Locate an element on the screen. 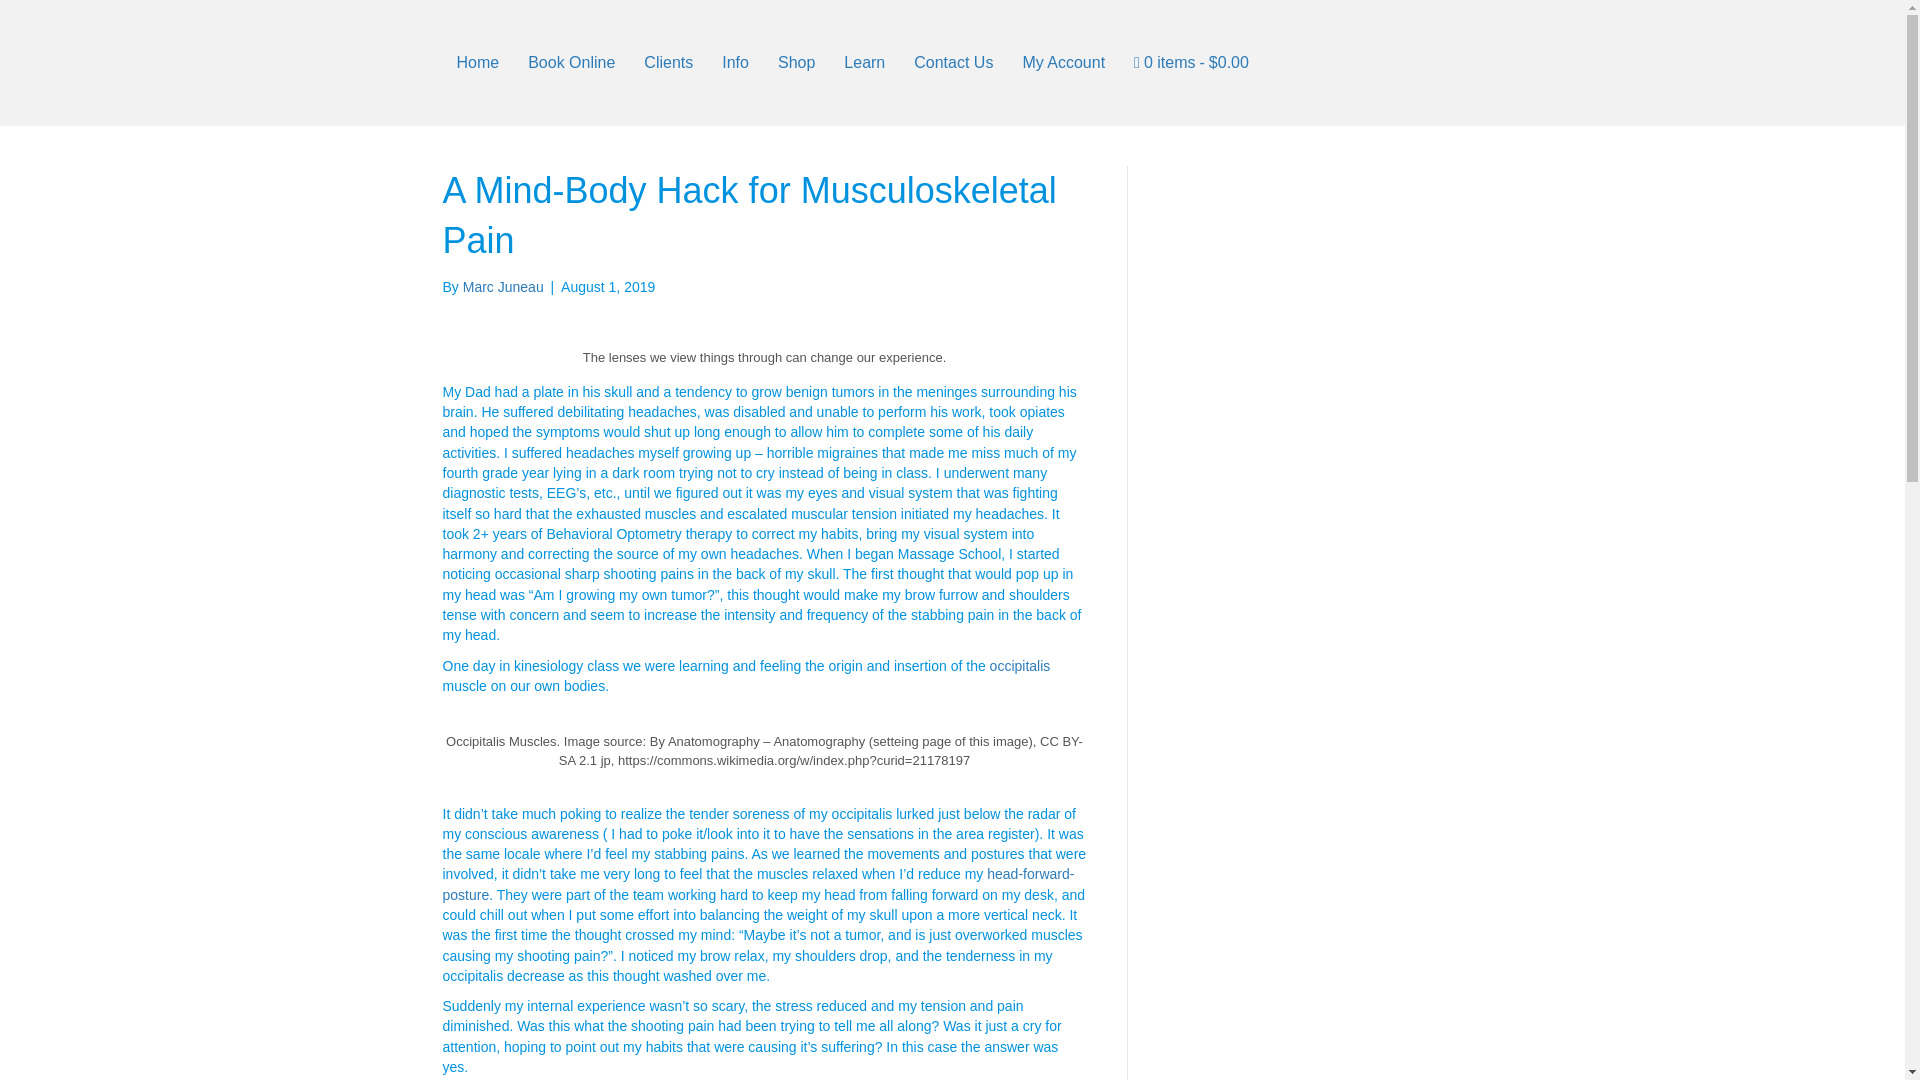 This screenshot has width=1920, height=1080. Shop is located at coordinates (796, 63).